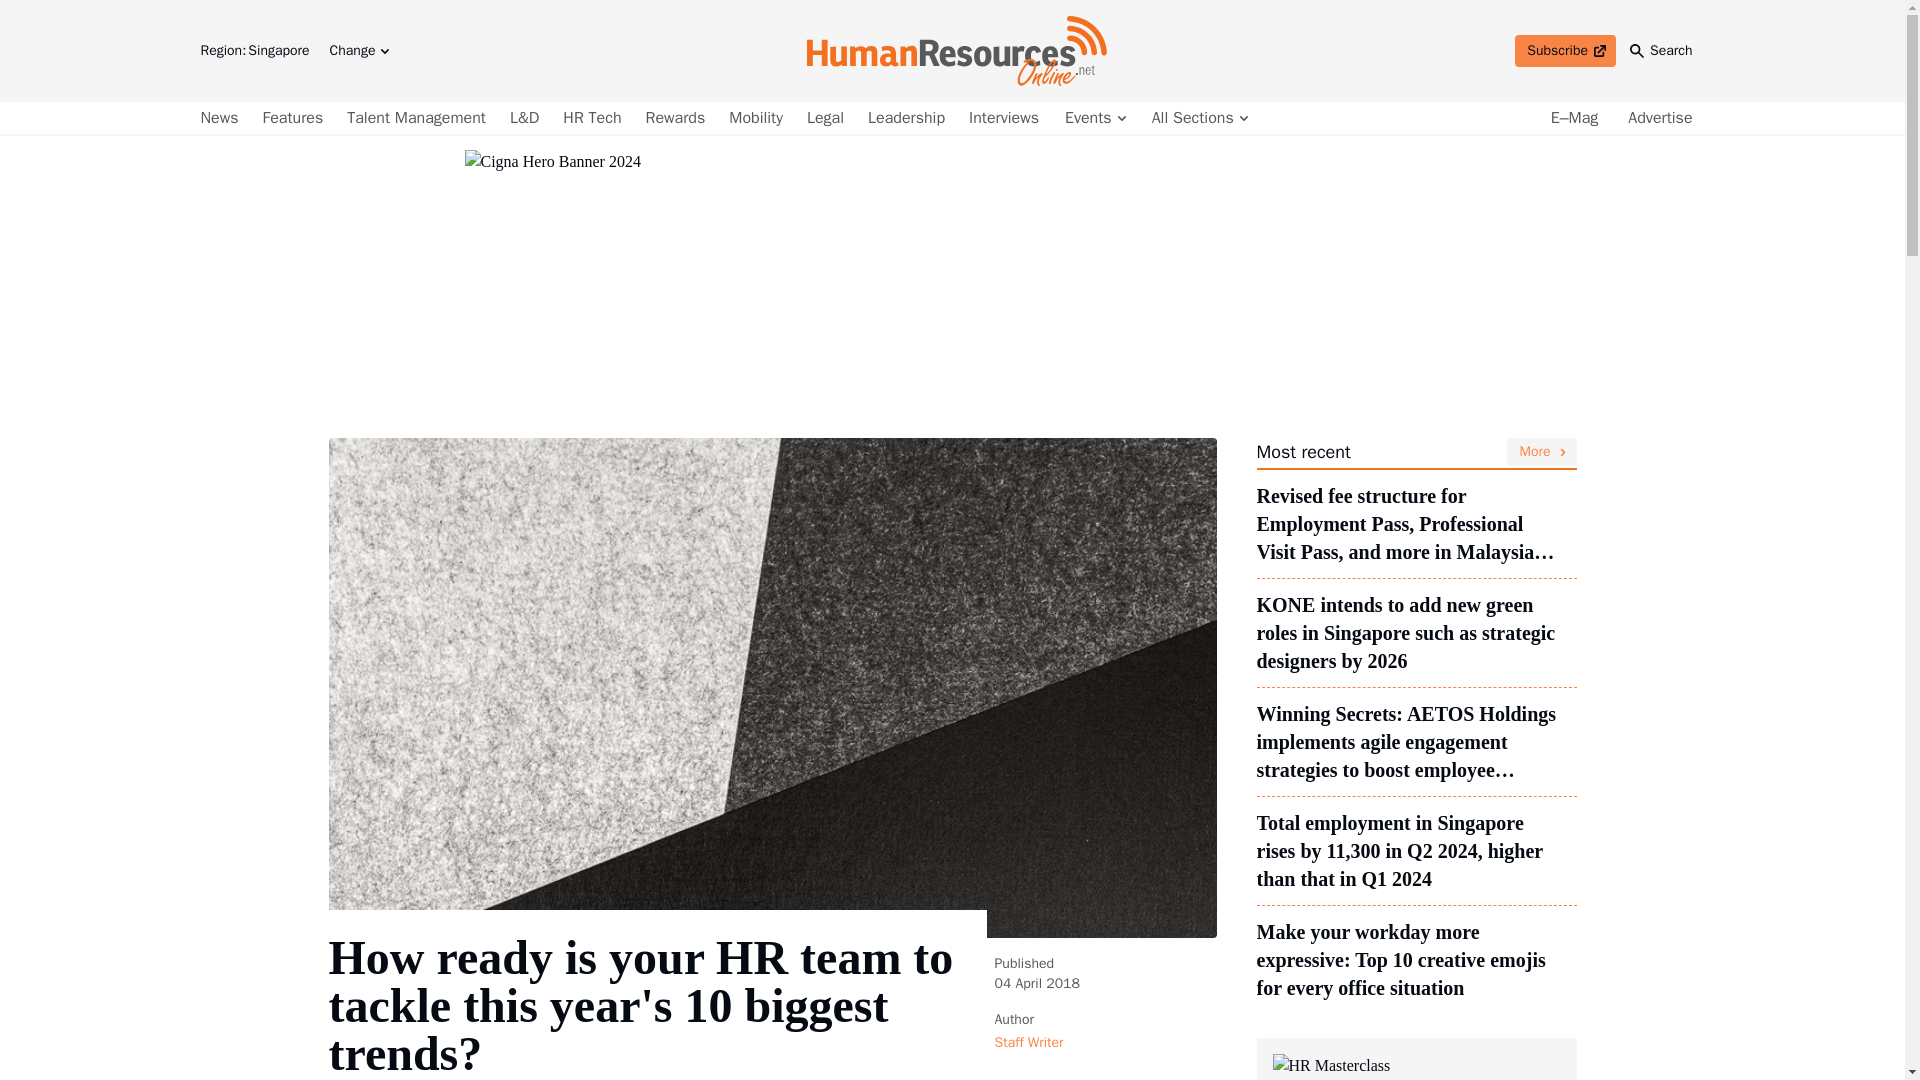 The height and width of the screenshot is (1080, 1920). Describe the element at coordinates (358, 50) in the screenshot. I see `Rewards` at that location.